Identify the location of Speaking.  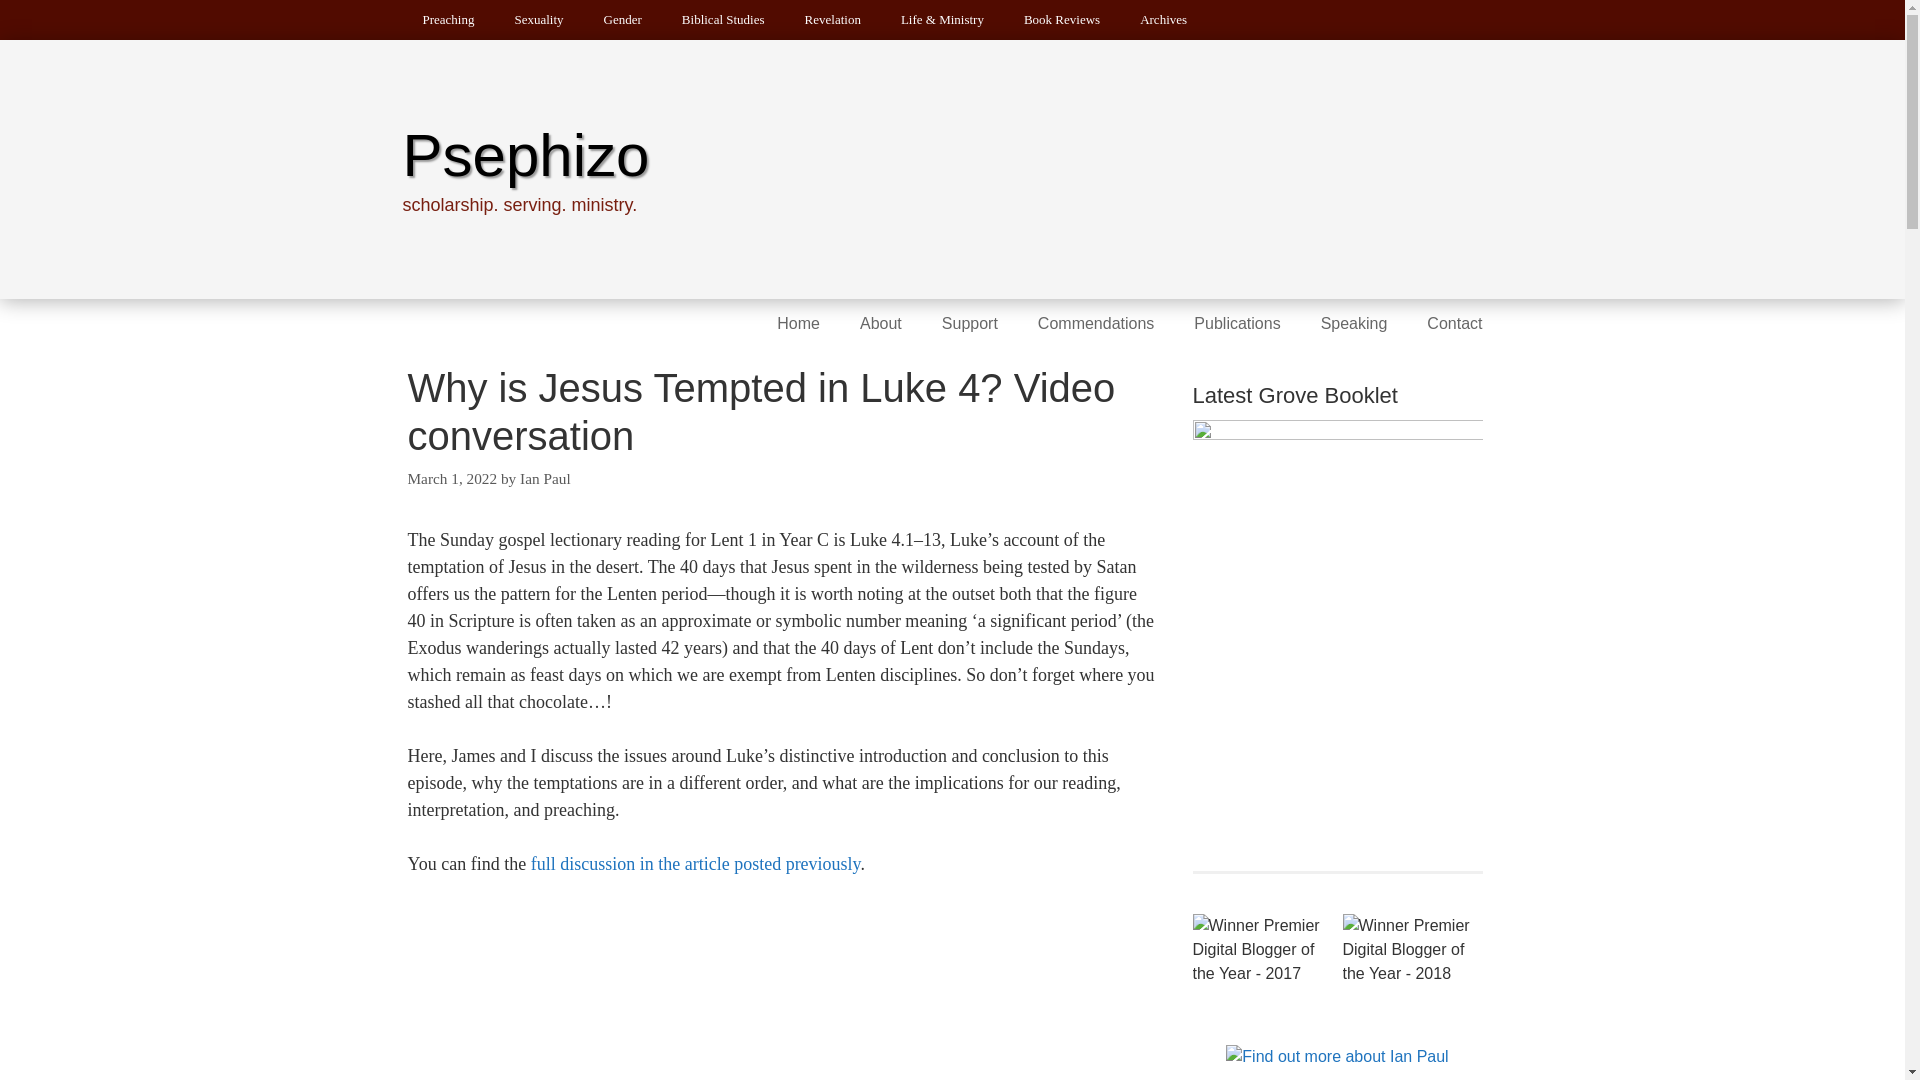
(1354, 324).